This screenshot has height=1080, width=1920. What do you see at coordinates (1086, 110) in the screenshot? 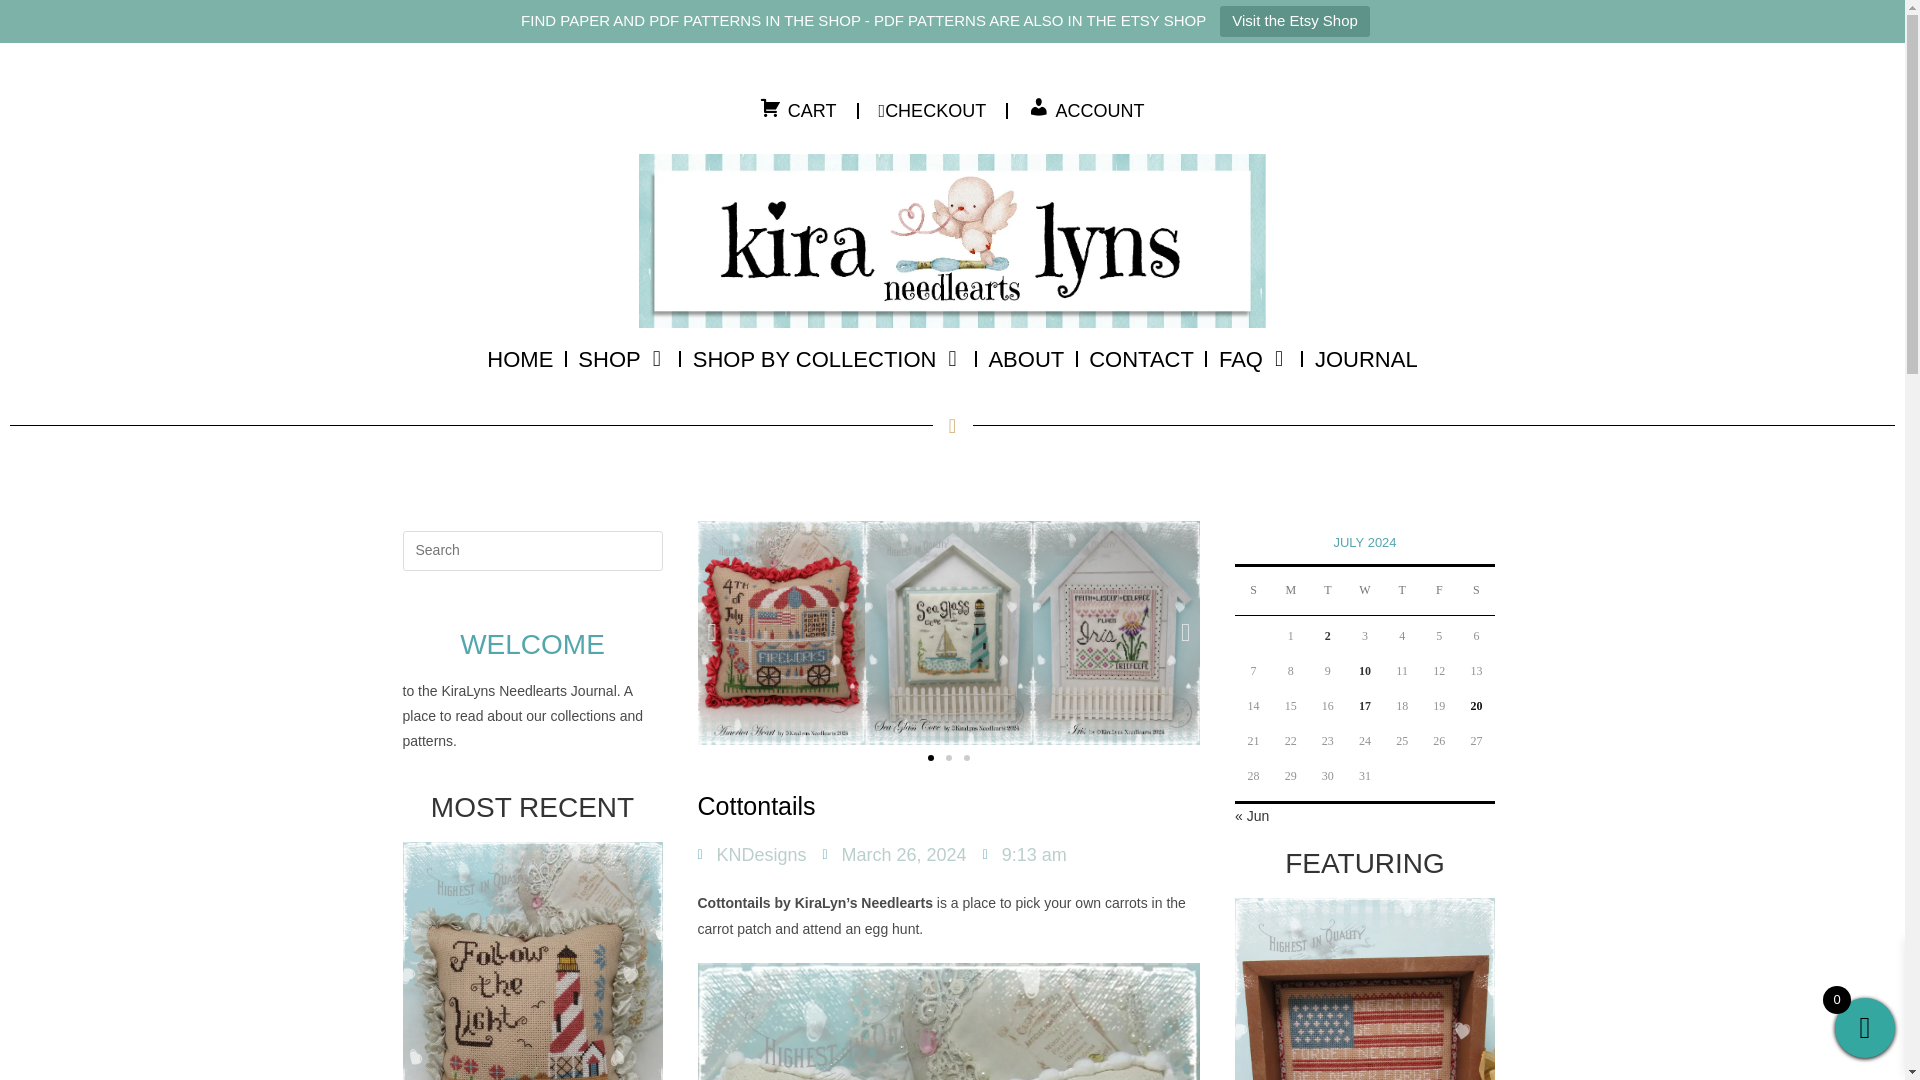
I see `ACCOUNT` at bounding box center [1086, 110].